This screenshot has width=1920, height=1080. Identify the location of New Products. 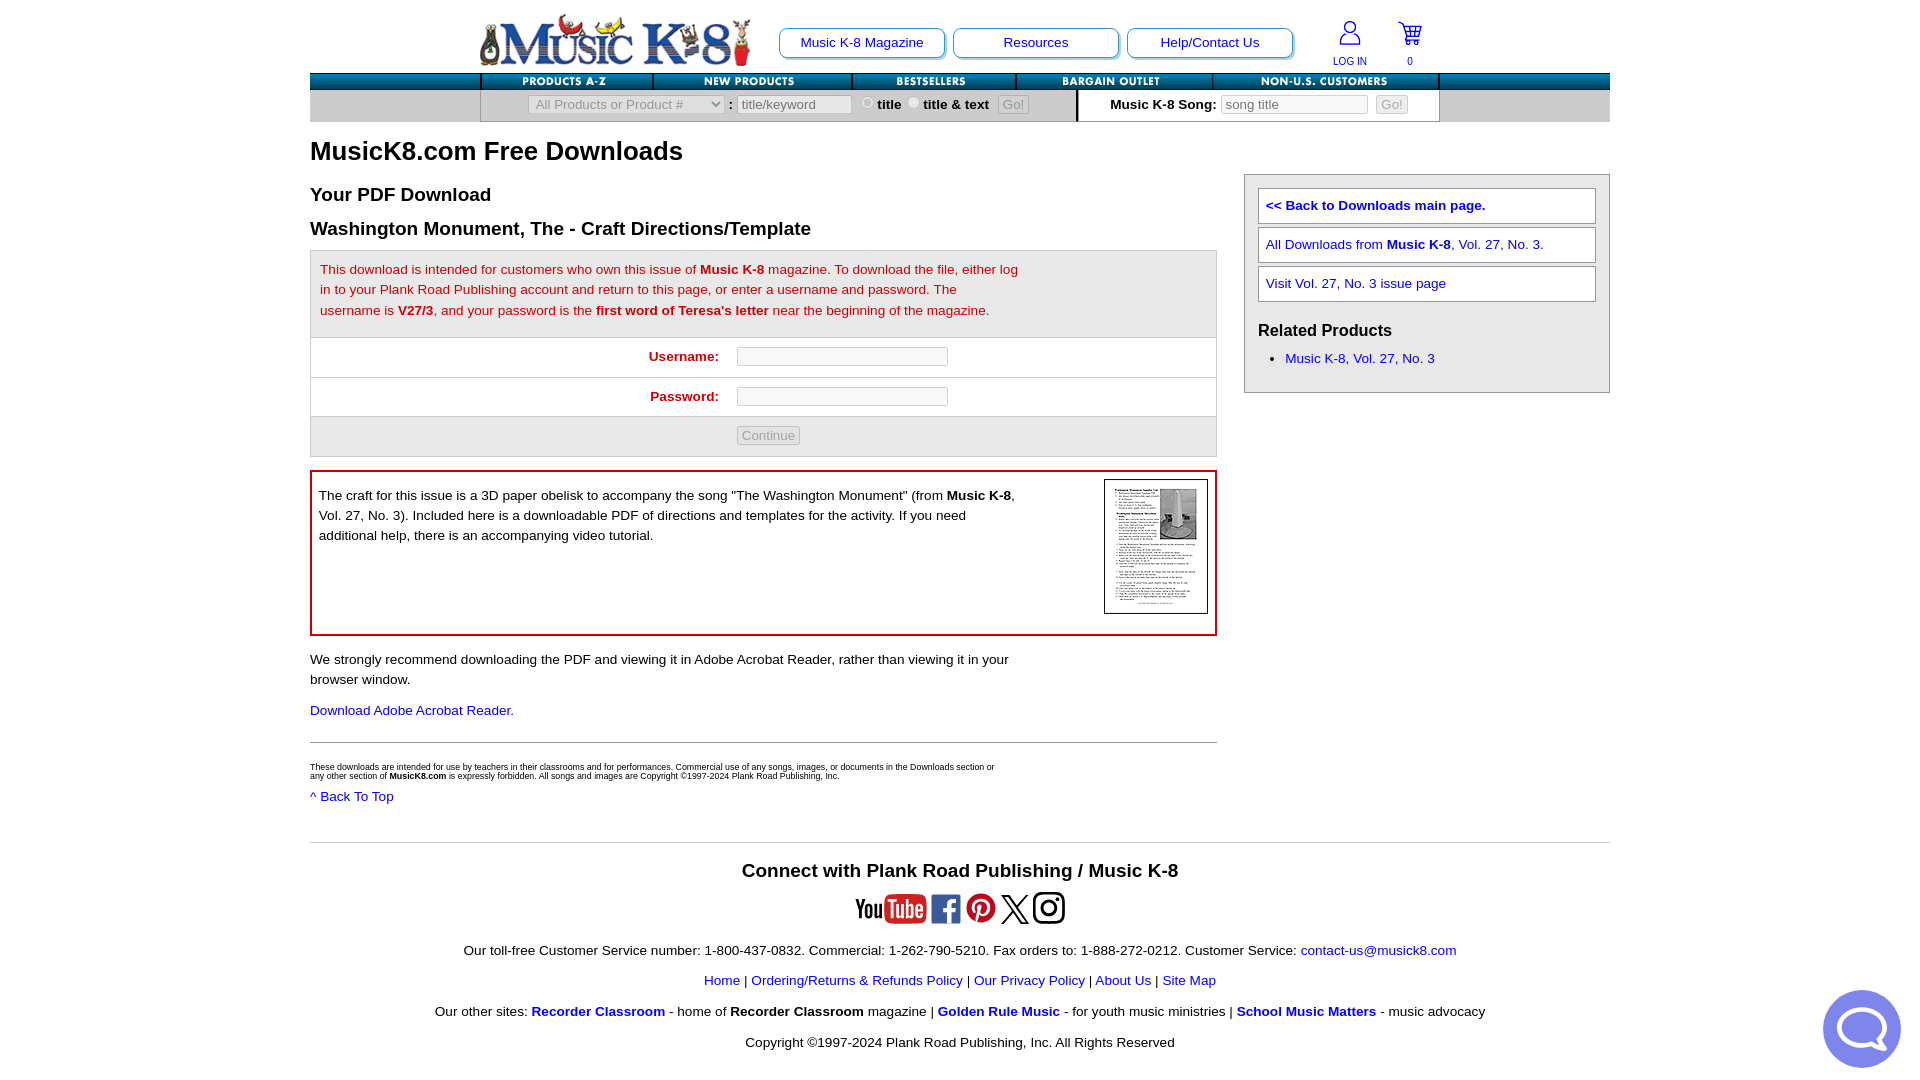
(753, 81).